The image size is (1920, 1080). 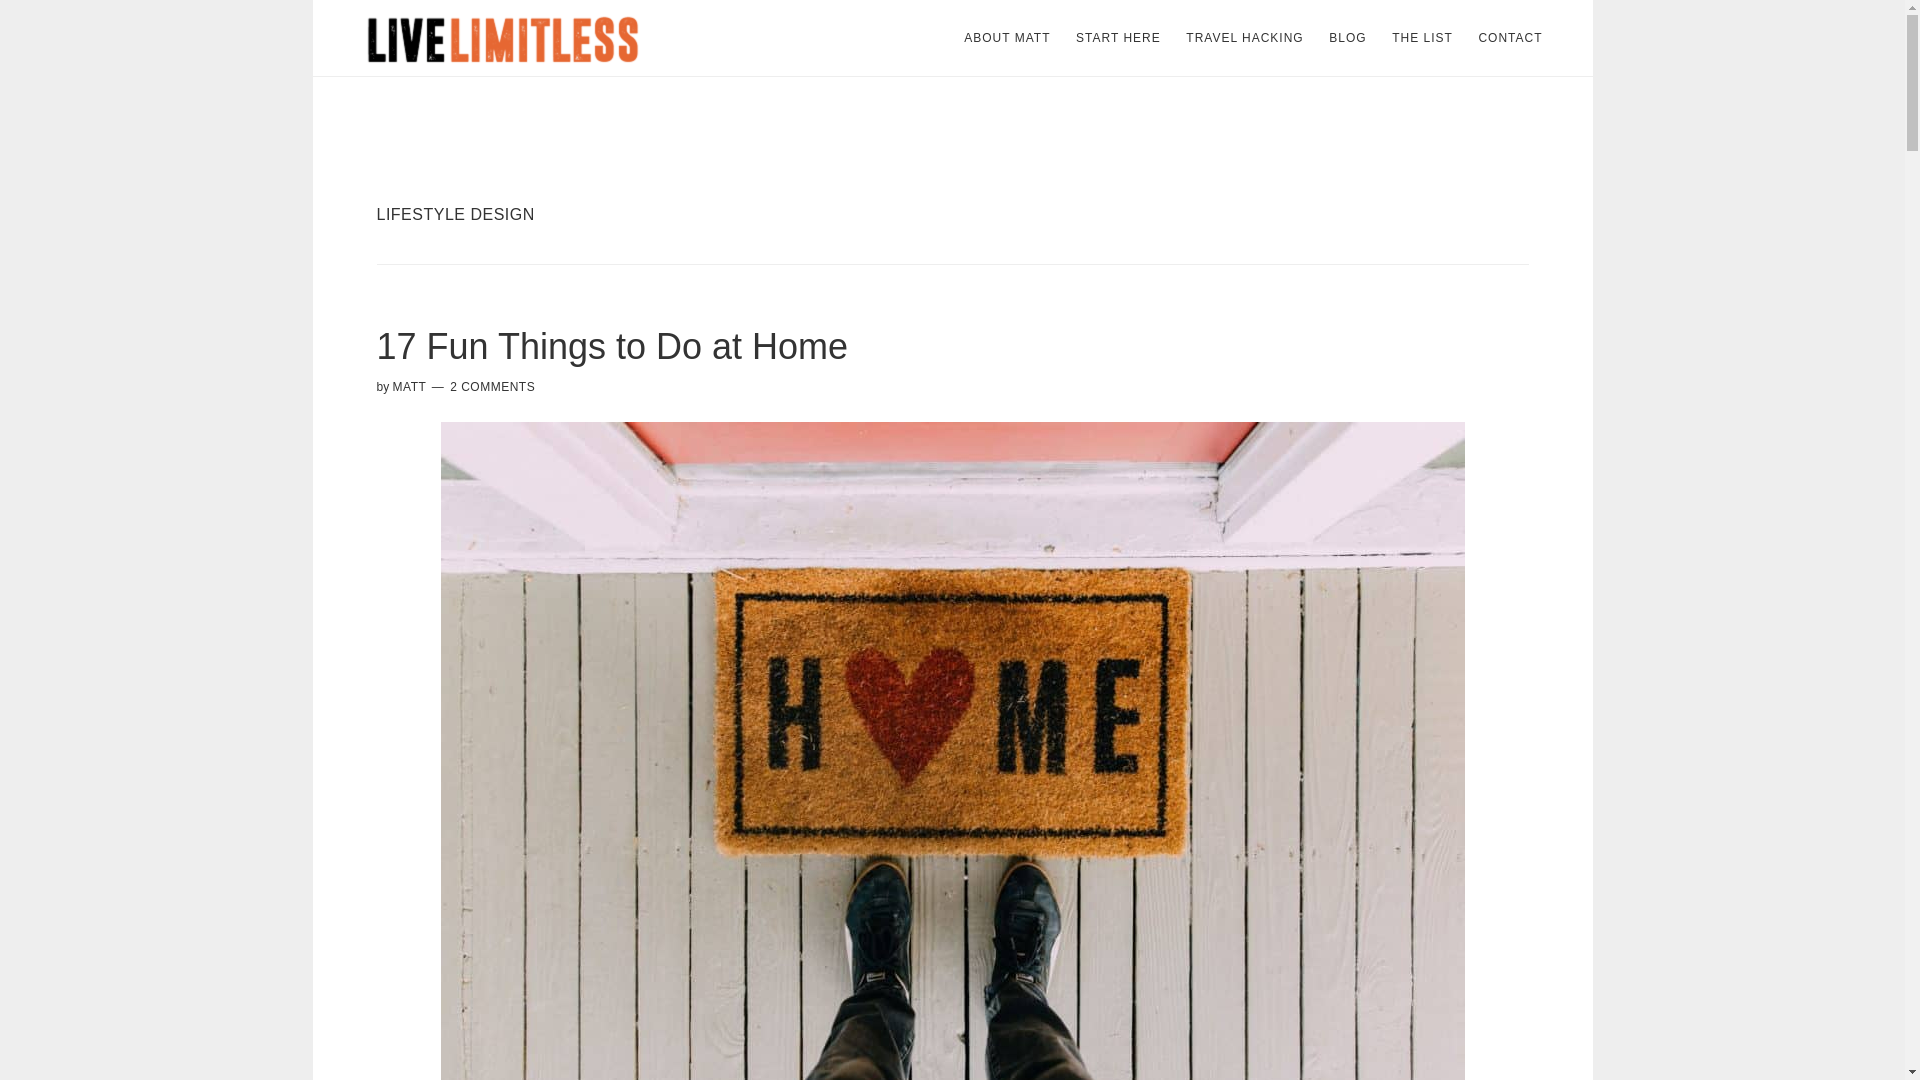 What do you see at coordinates (1510, 38) in the screenshot?
I see `CONTACT` at bounding box center [1510, 38].